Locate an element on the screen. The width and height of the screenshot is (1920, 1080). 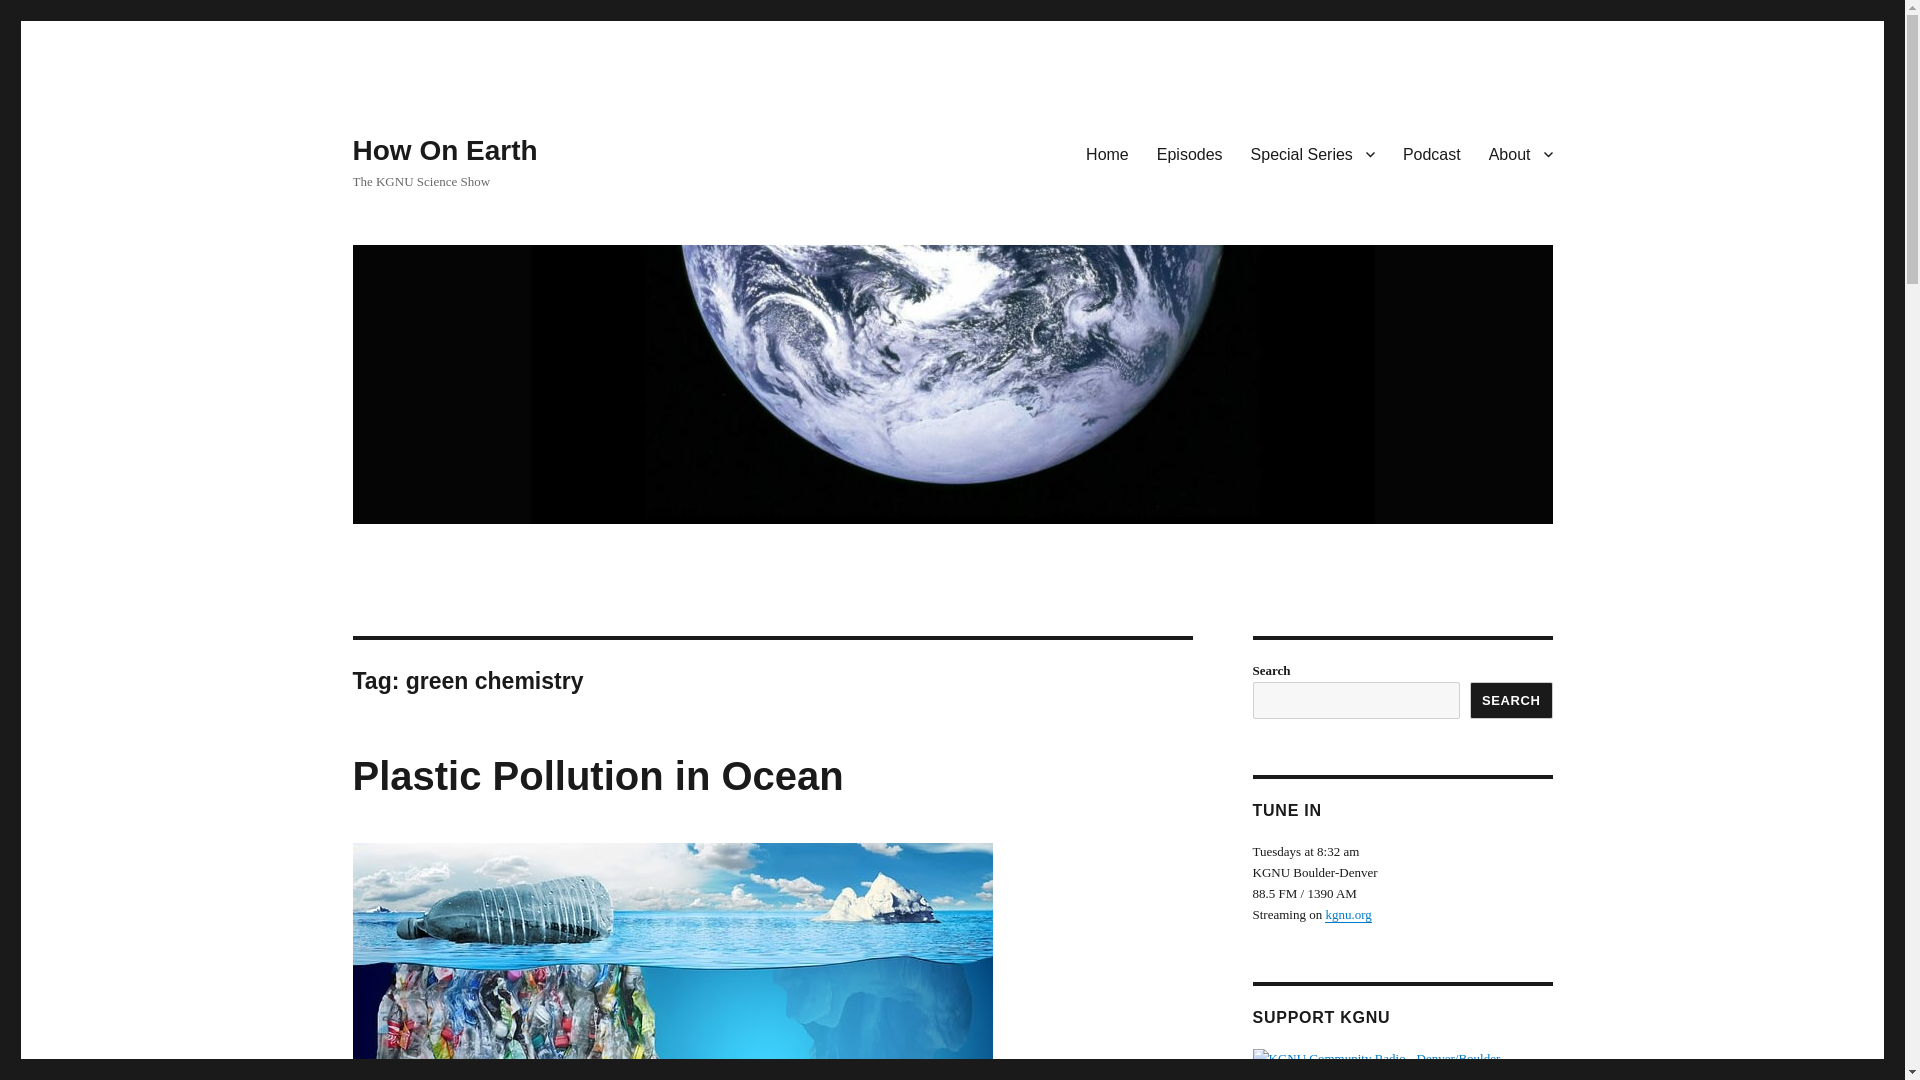
Home is located at coordinates (1106, 153).